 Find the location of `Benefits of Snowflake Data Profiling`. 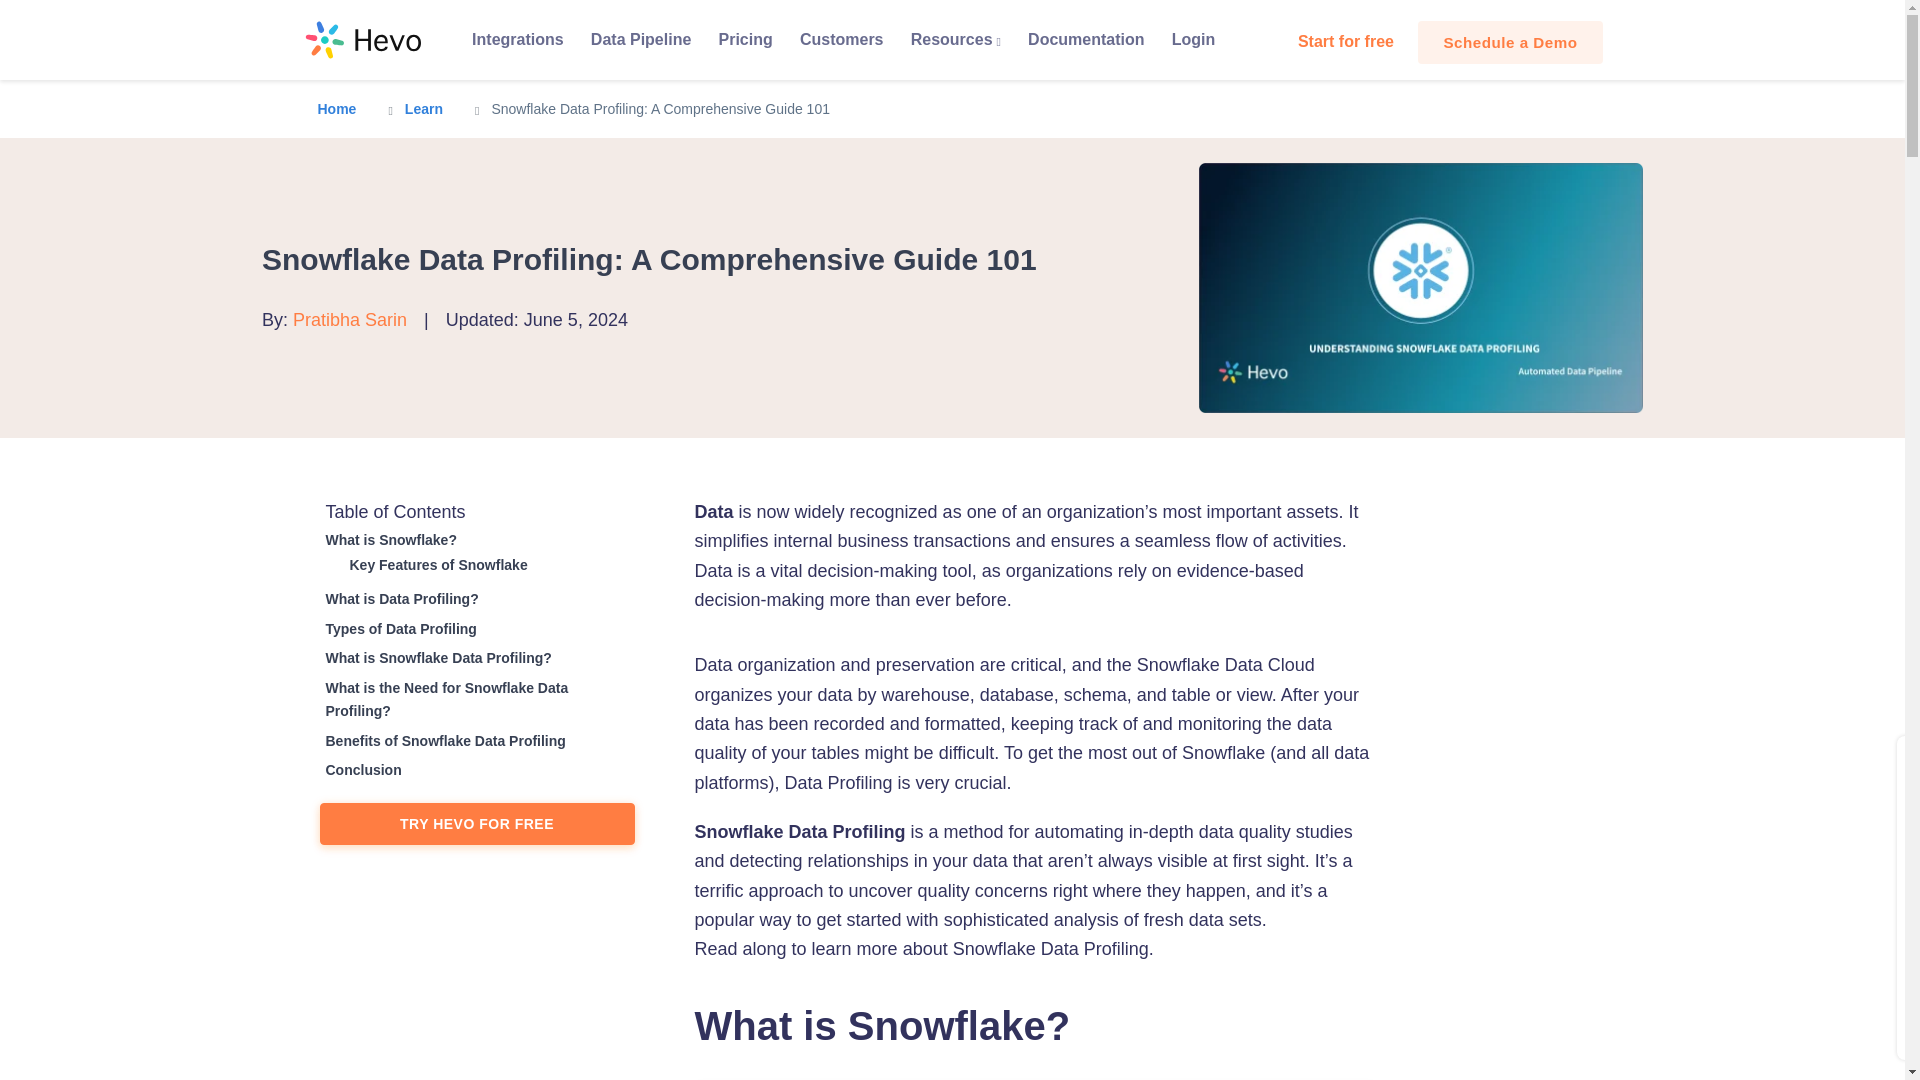

Benefits of Snowflake Data Profiling is located at coordinates (443, 741).